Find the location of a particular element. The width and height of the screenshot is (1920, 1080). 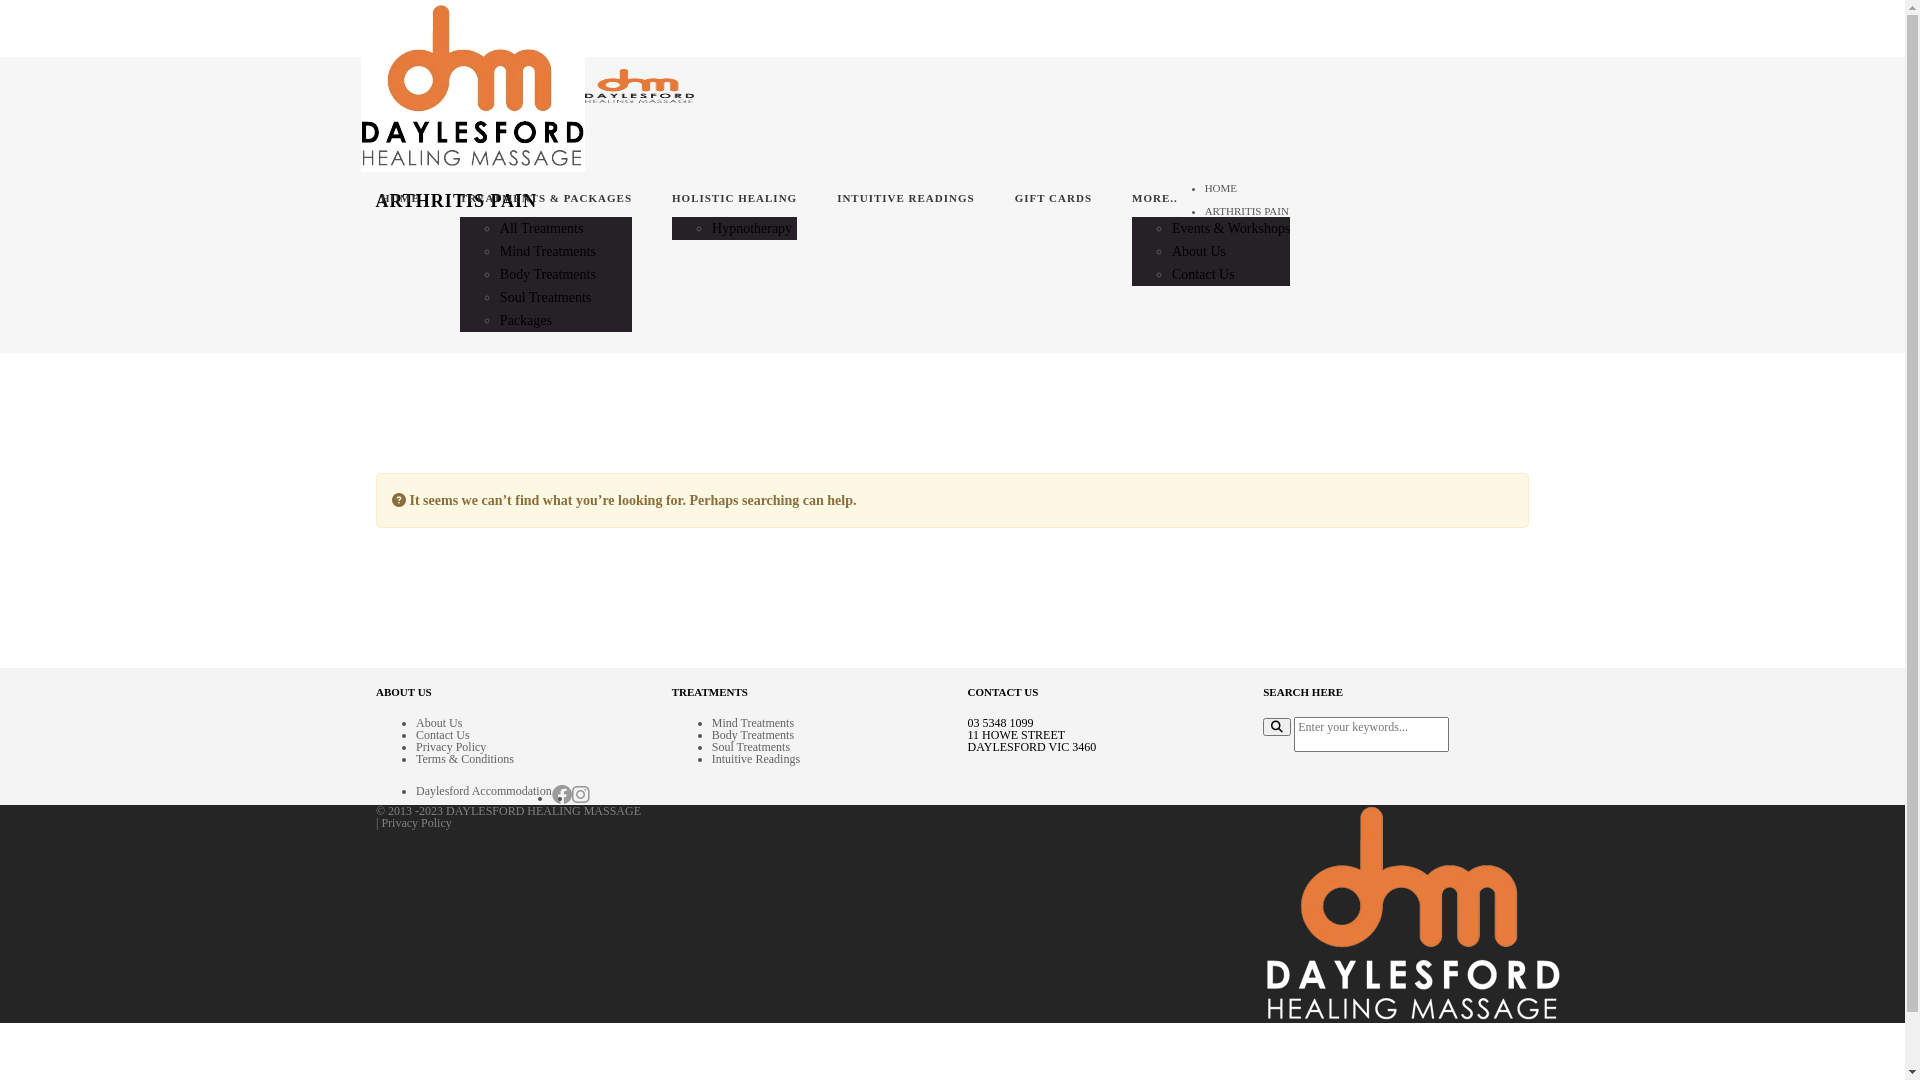

HOLISTIC HEALING is located at coordinates (734, 200).